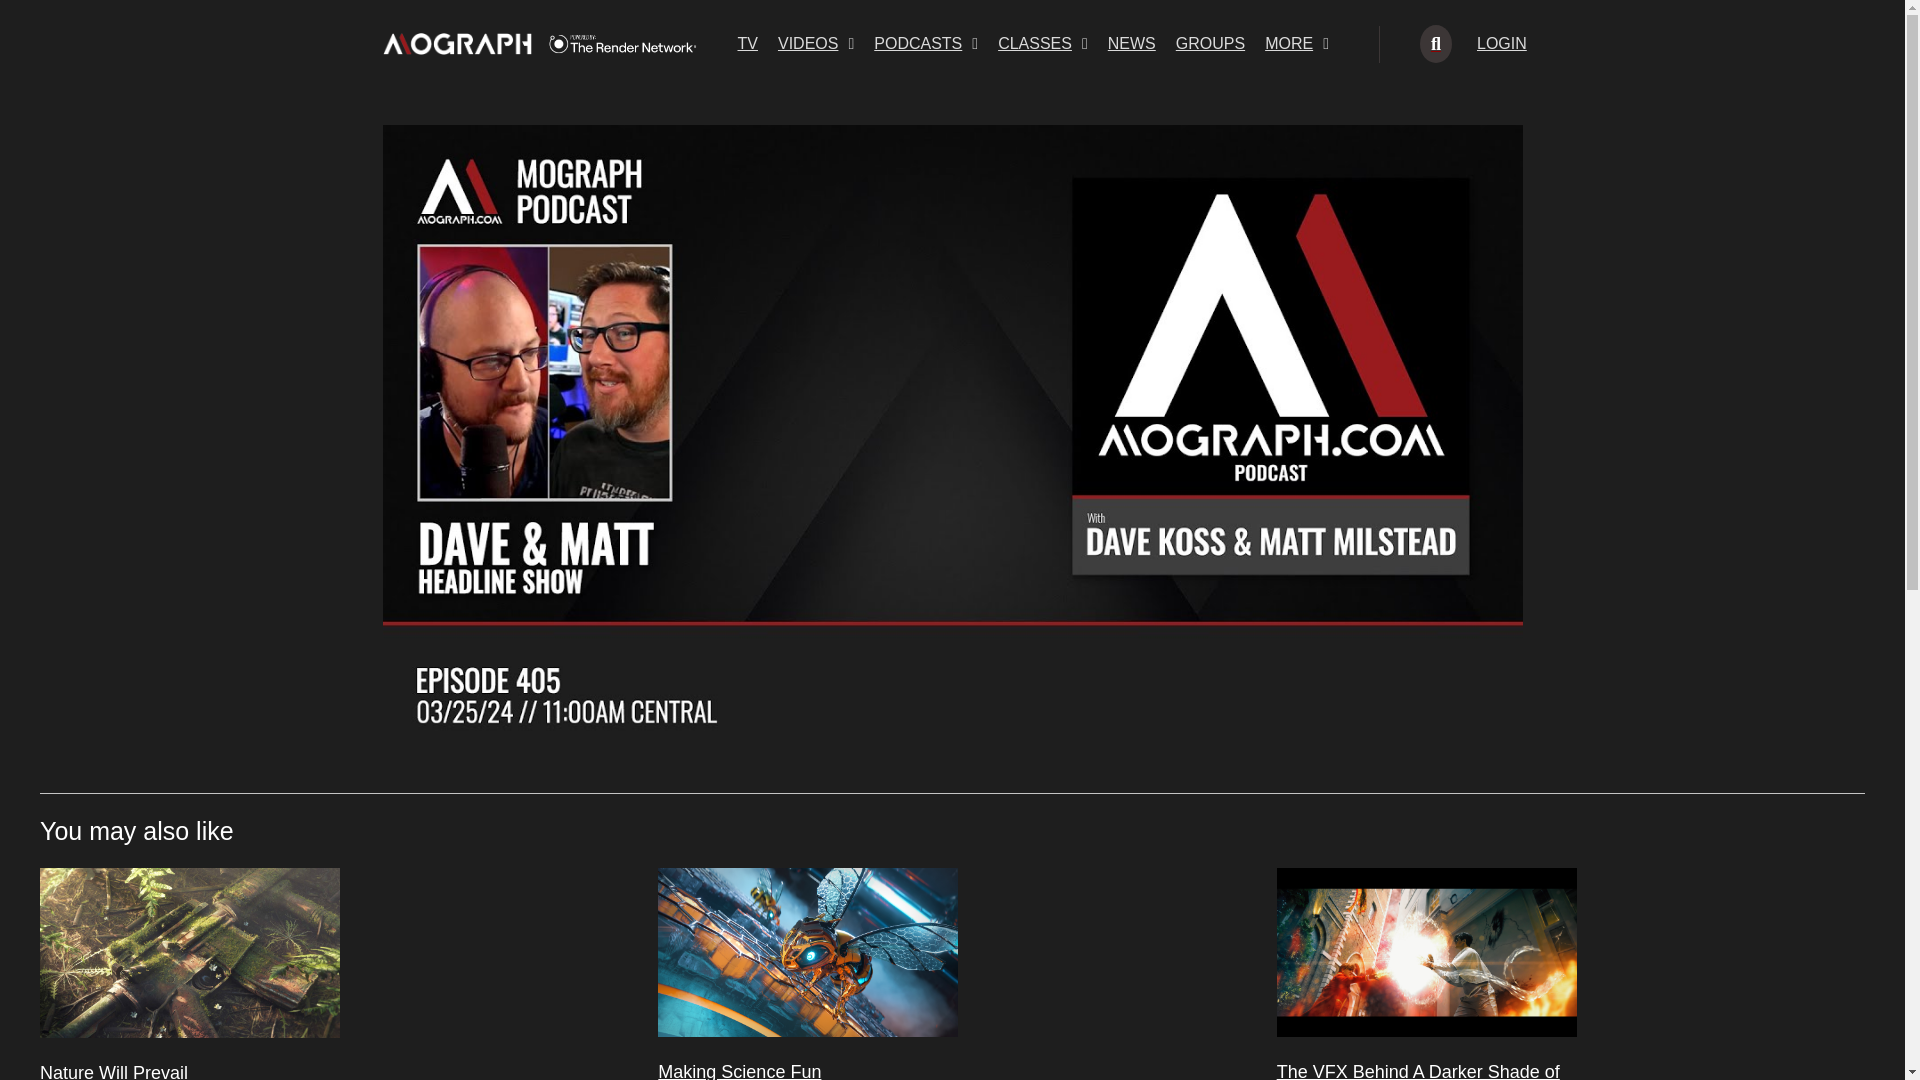 This screenshot has width=1920, height=1080. Describe the element at coordinates (1210, 44) in the screenshot. I see `GROUPS` at that location.